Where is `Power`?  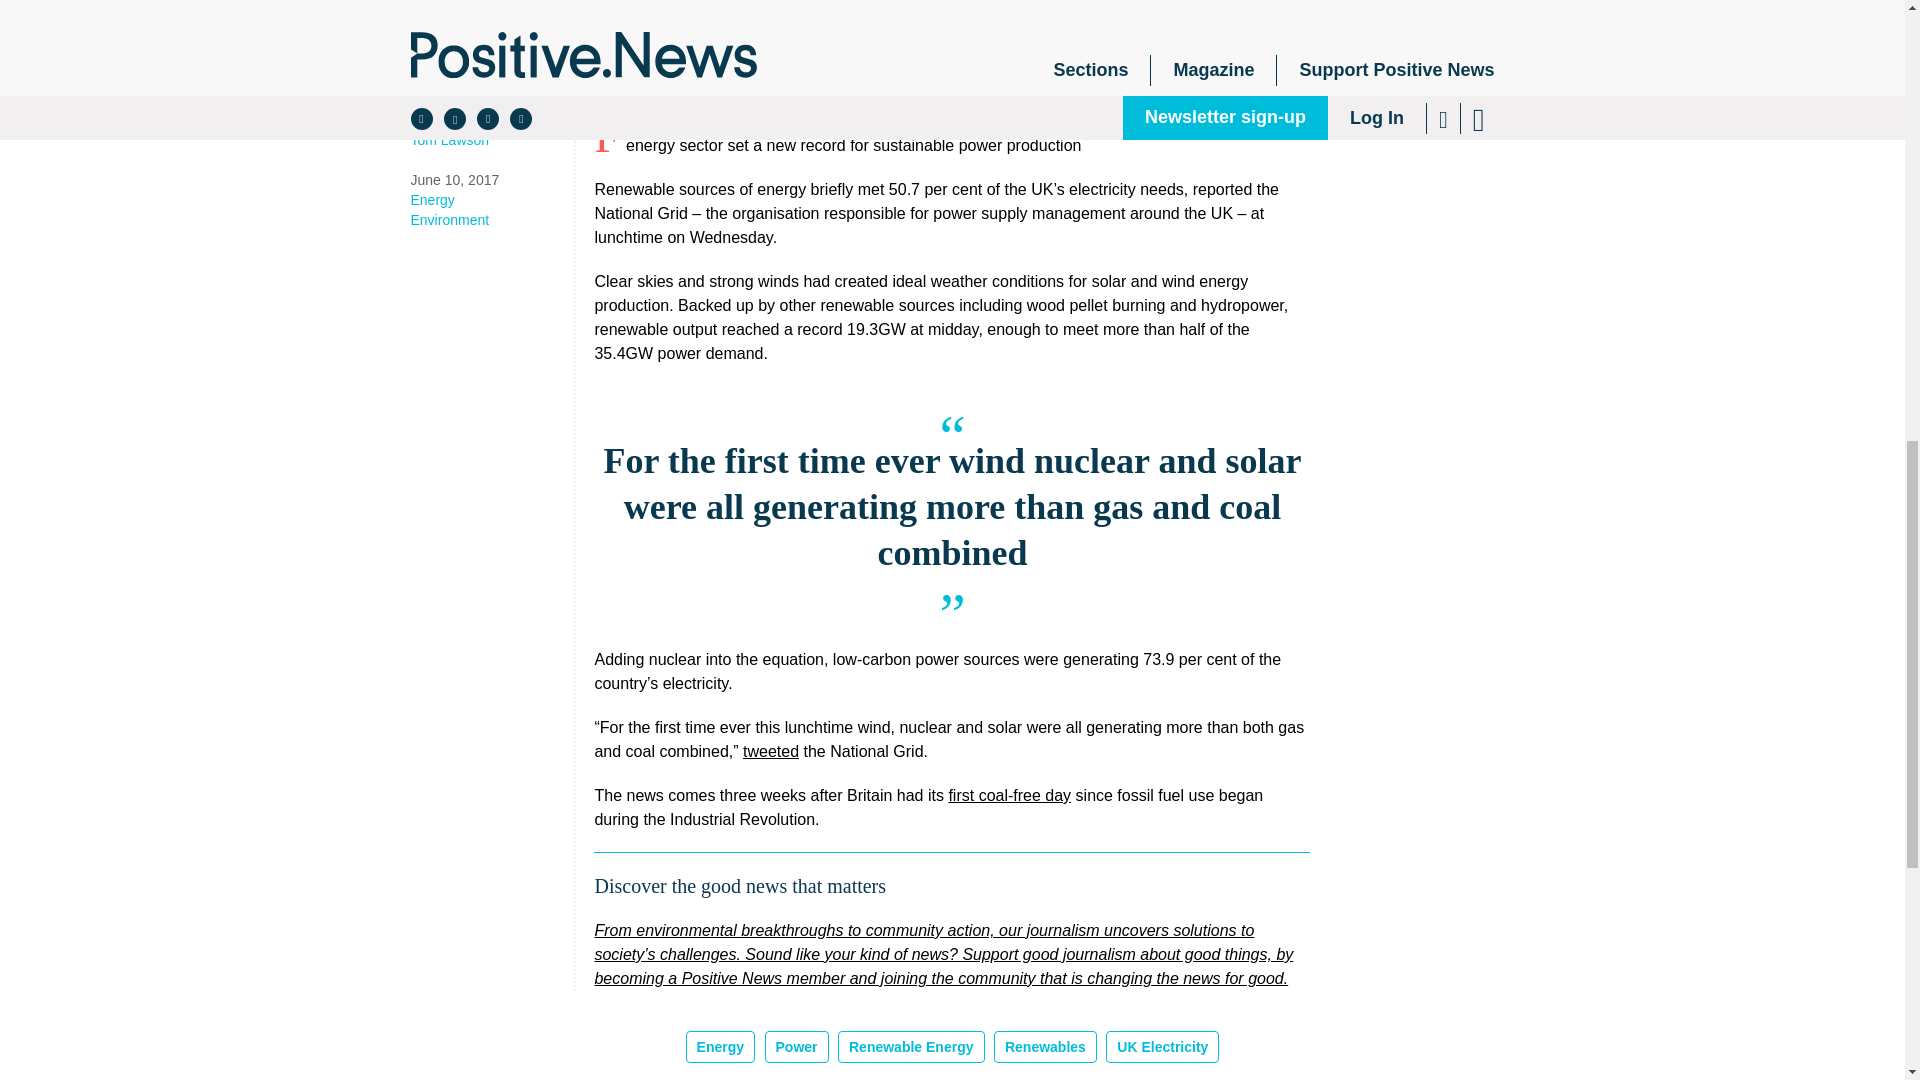 Power is located at coordinates (796, 1046).